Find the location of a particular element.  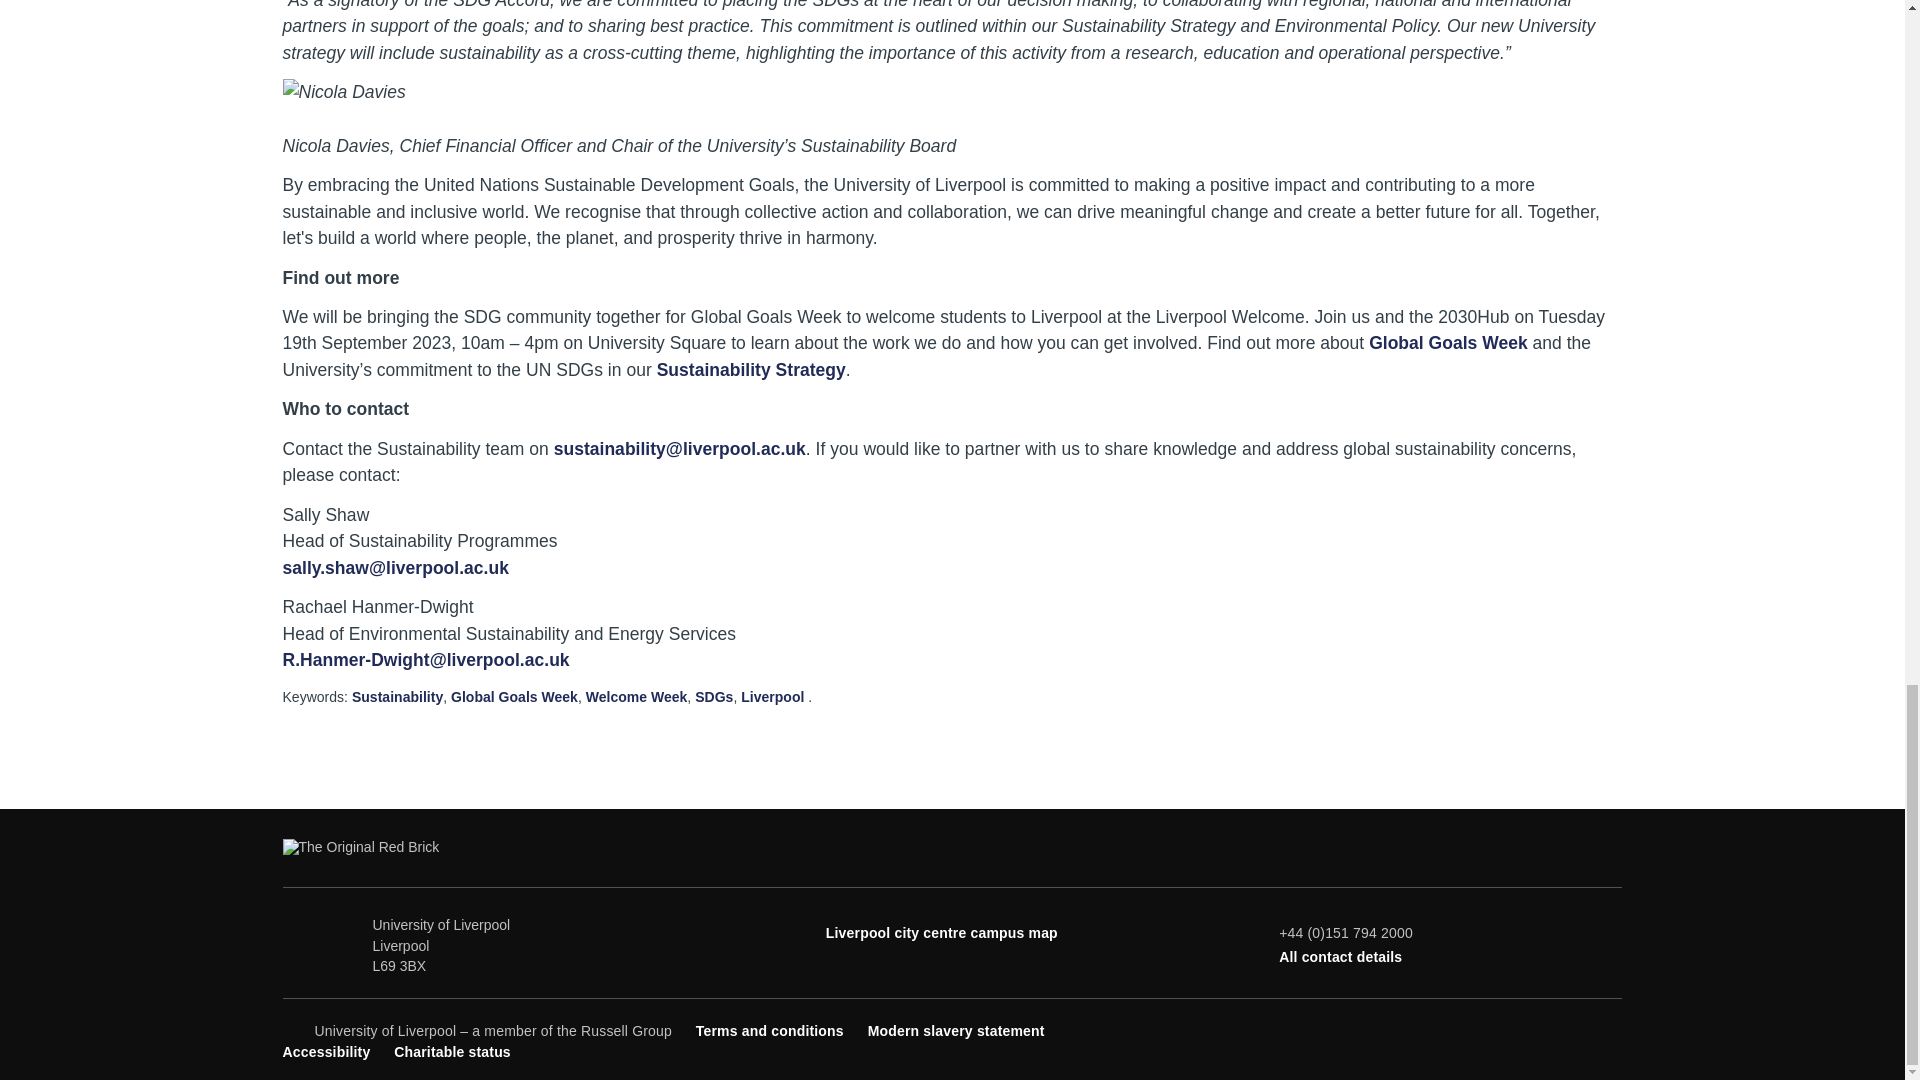

Maps is located at coordinates (941, 932).